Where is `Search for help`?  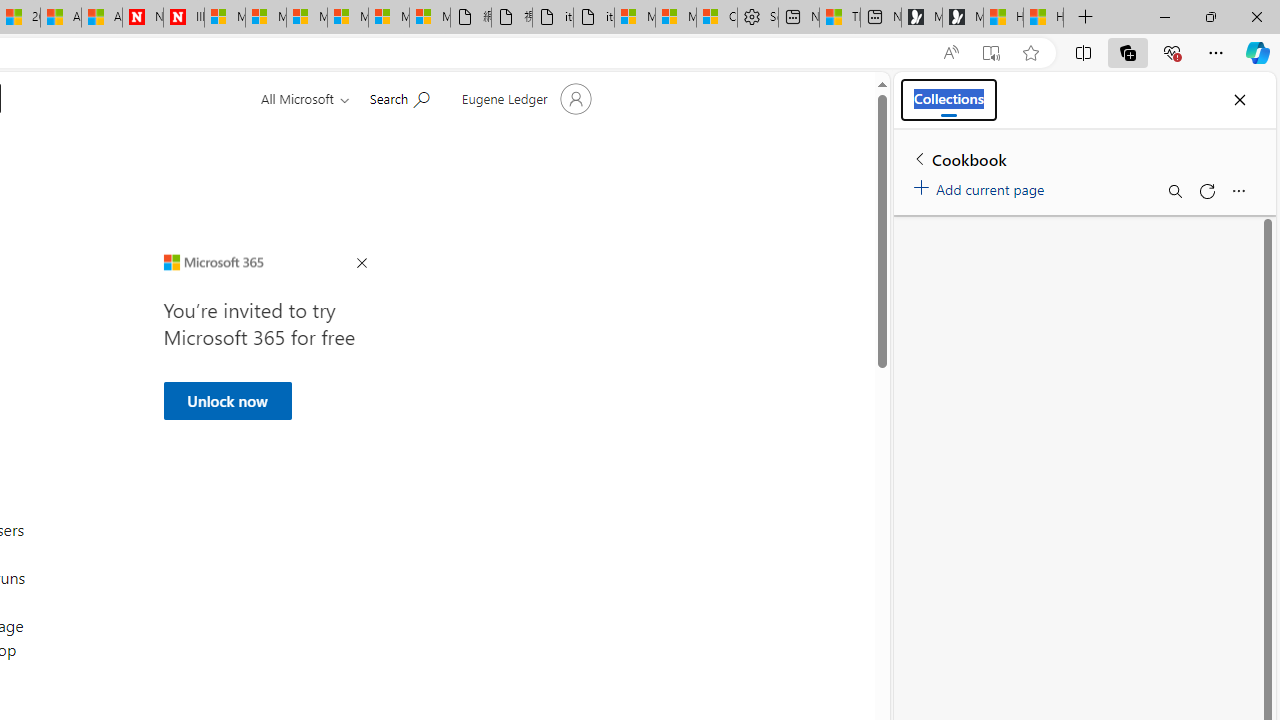 Search for help is located at coordinates (399, 97).